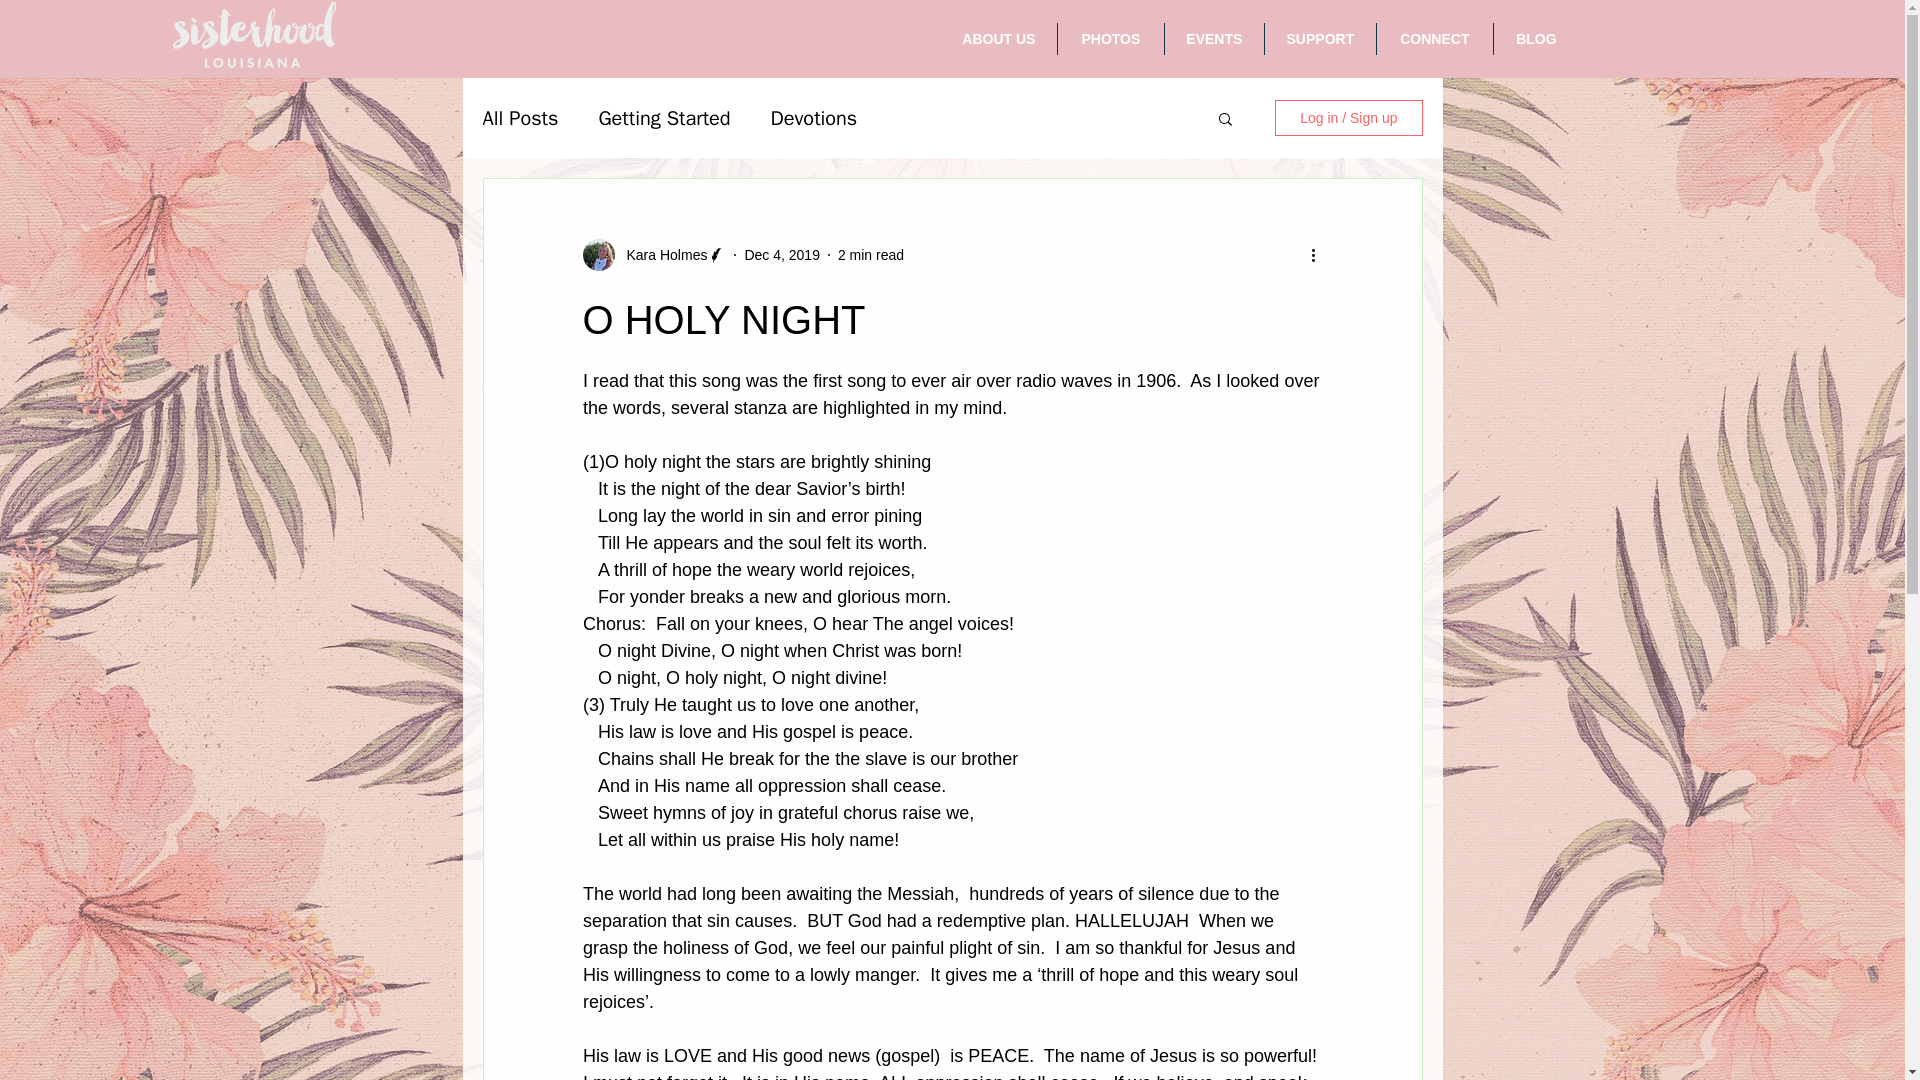  I want to click on Dec 4, 2019, so click(782, 254).